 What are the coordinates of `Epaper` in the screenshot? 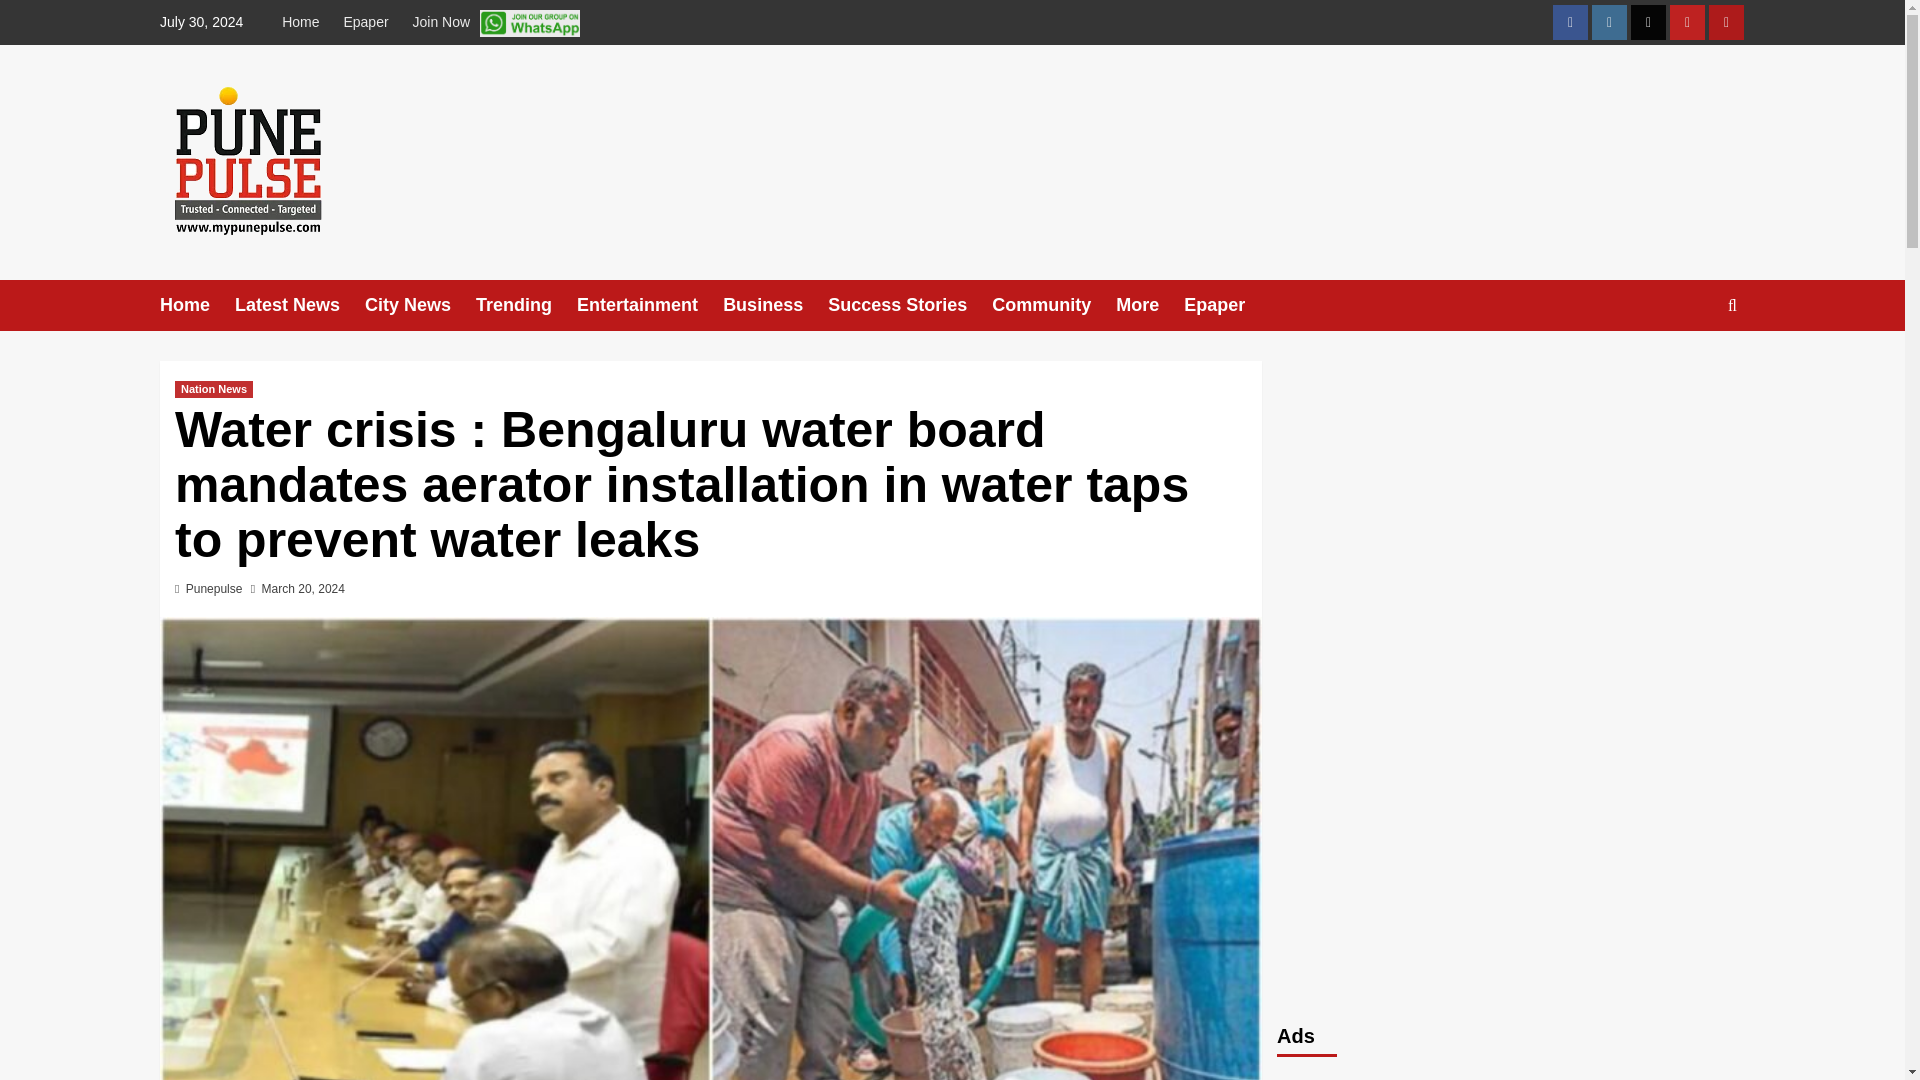 It's located at (364, 22).